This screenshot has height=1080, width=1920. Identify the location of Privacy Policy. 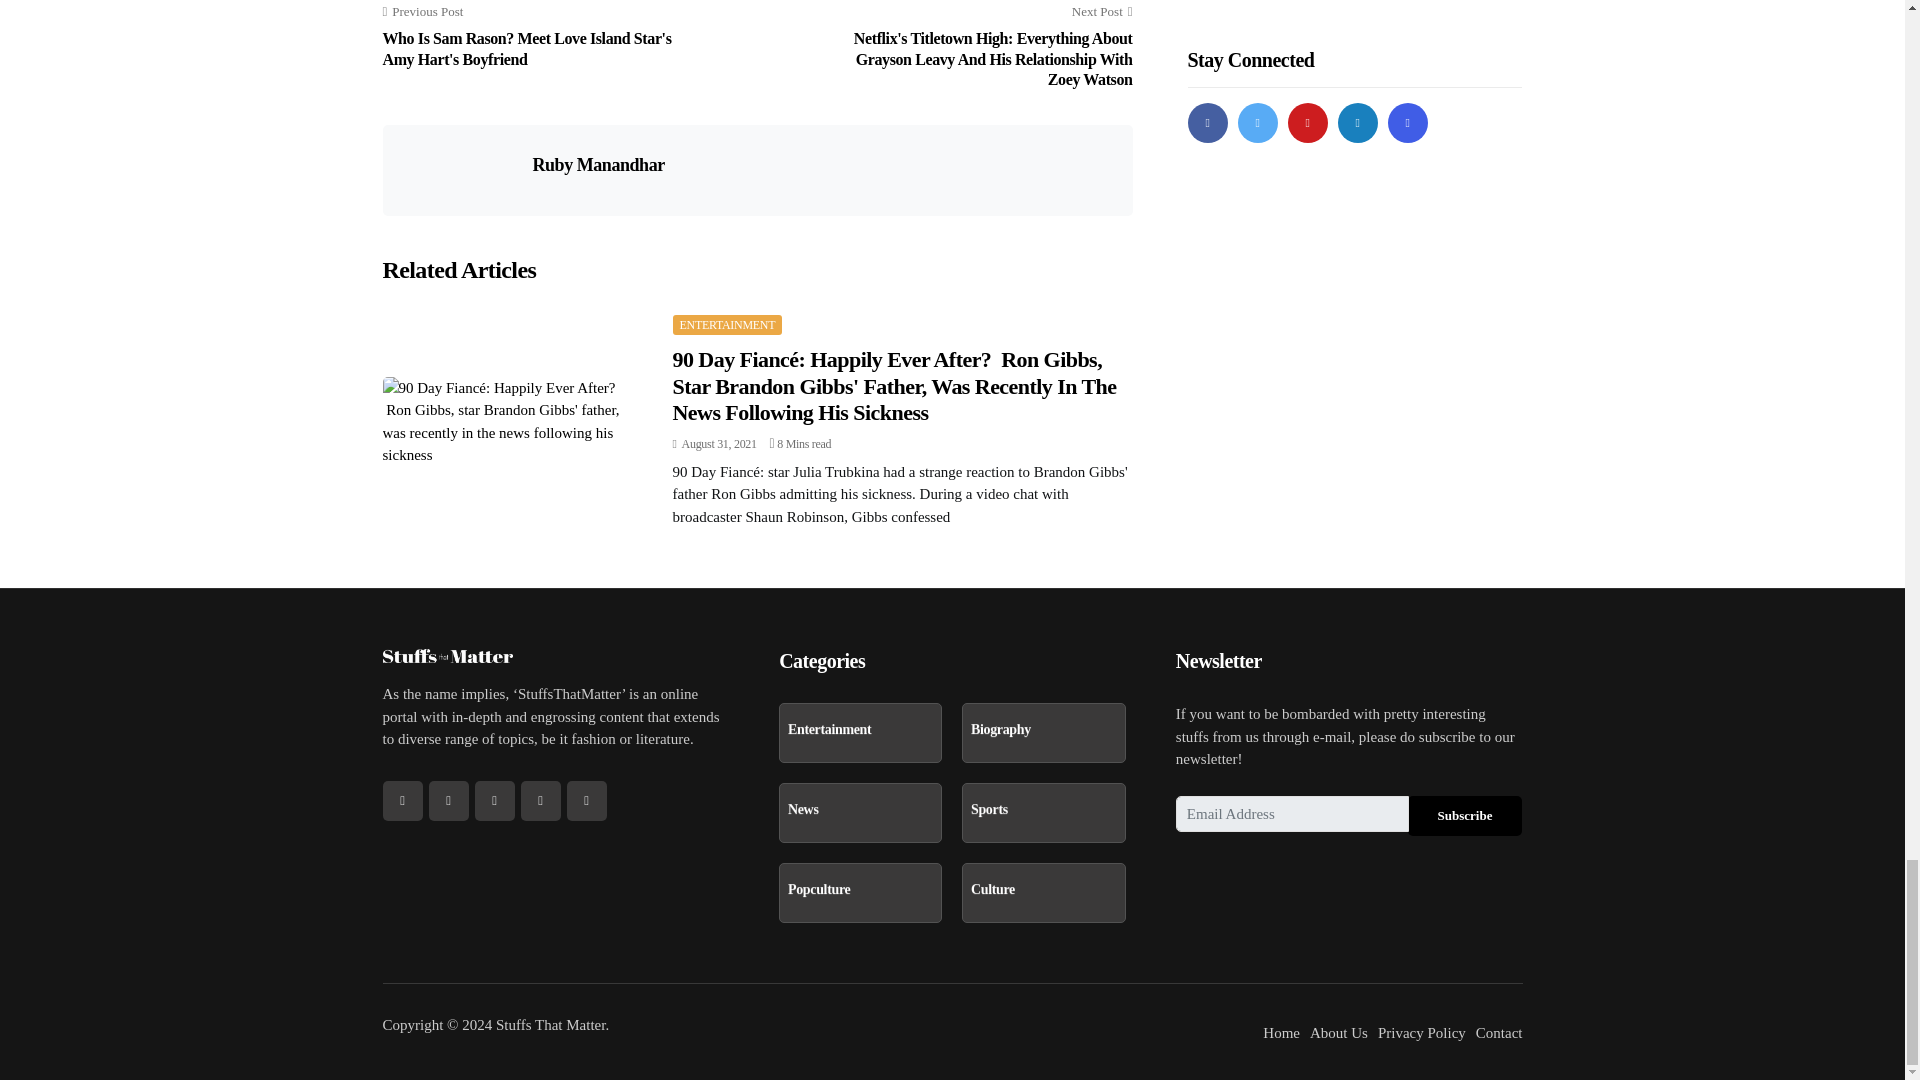
(1422, 1032).